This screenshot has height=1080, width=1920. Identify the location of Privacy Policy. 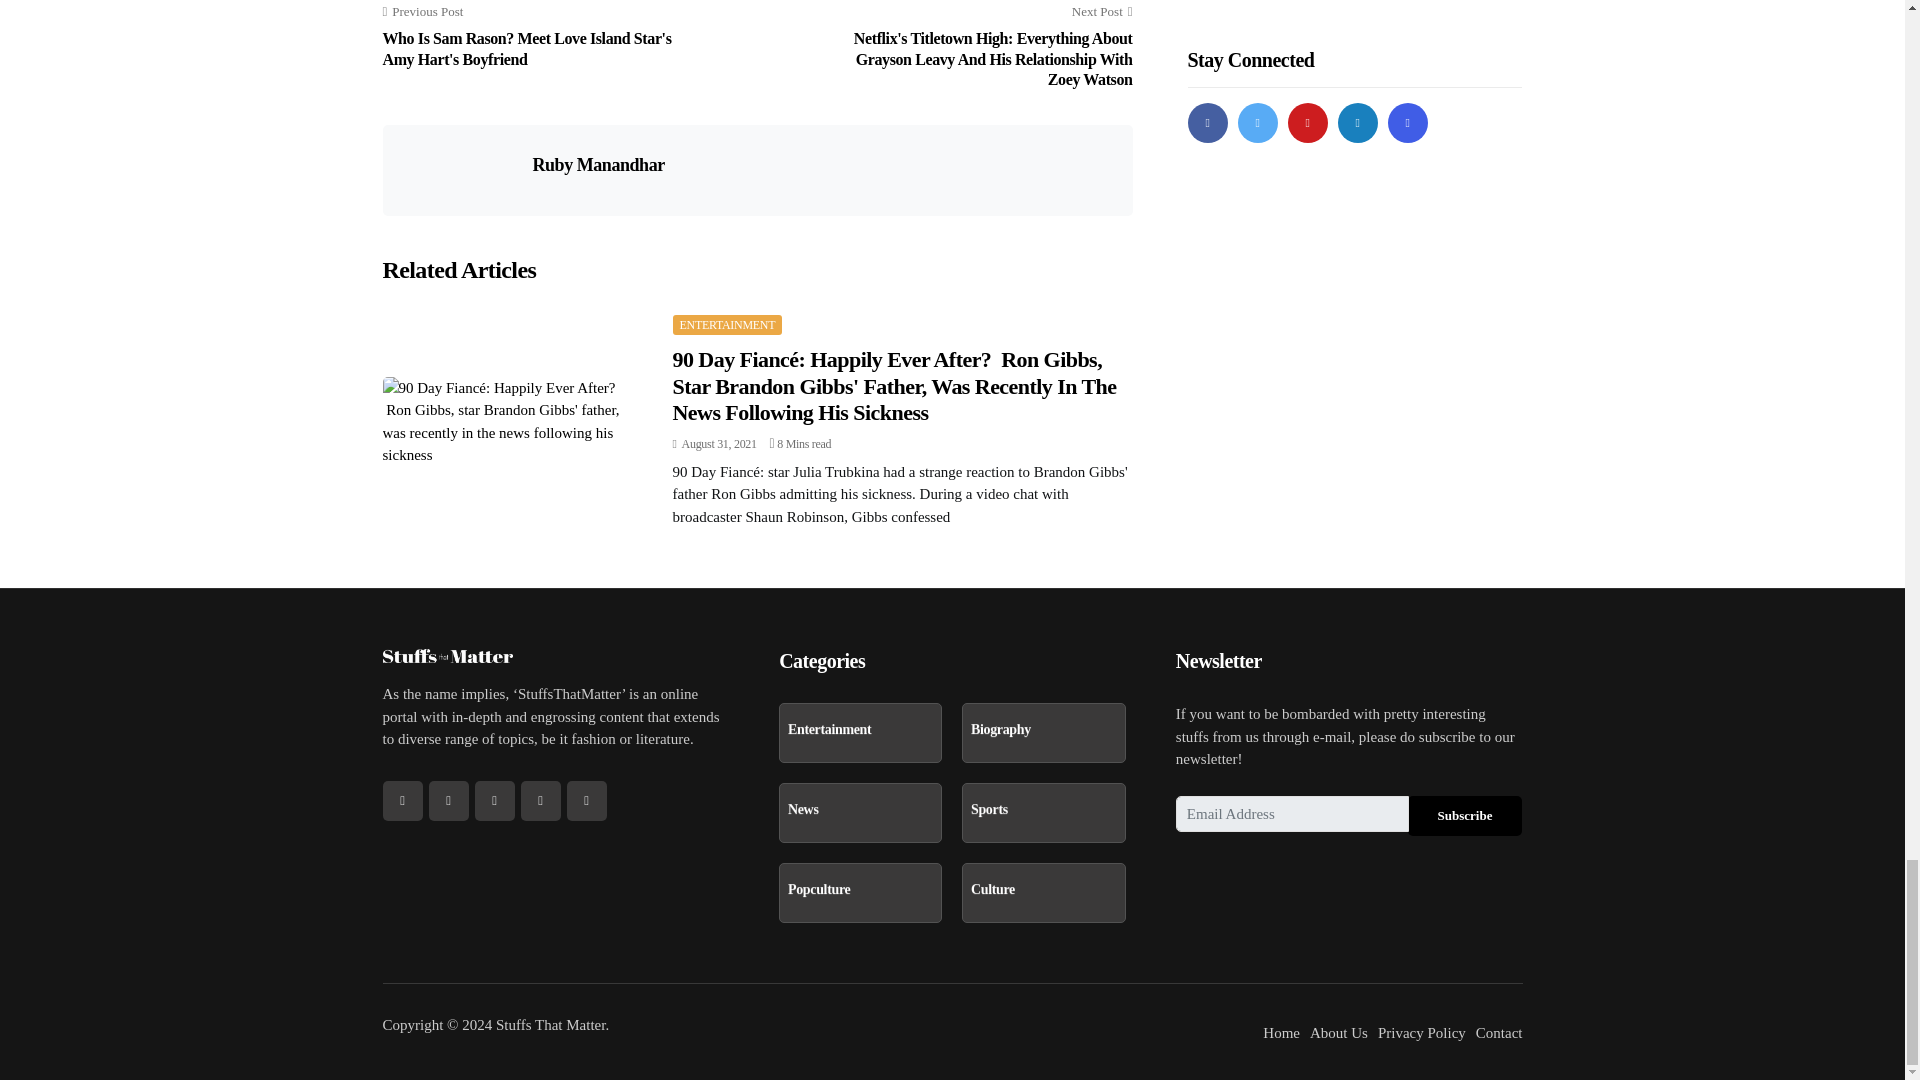
(1422, 1032).